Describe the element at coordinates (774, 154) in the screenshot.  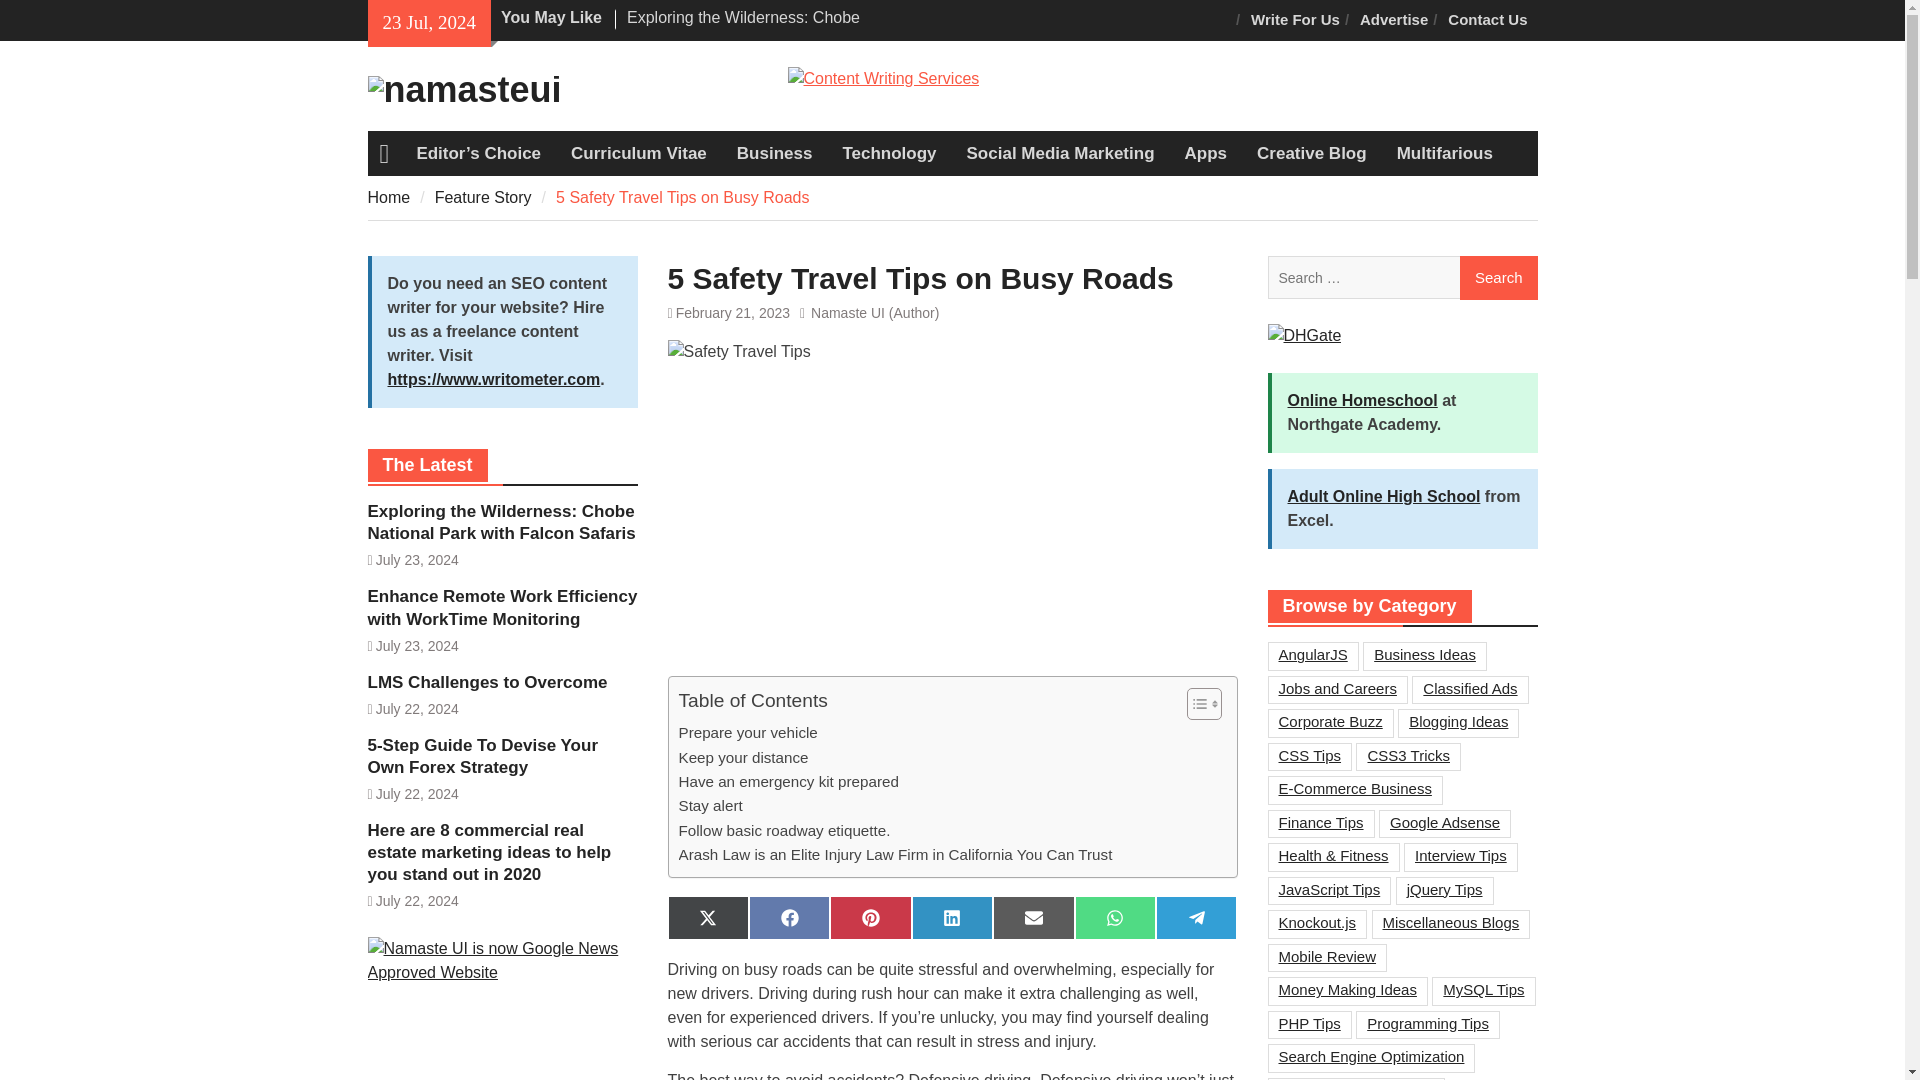
I see `Business` at that location.